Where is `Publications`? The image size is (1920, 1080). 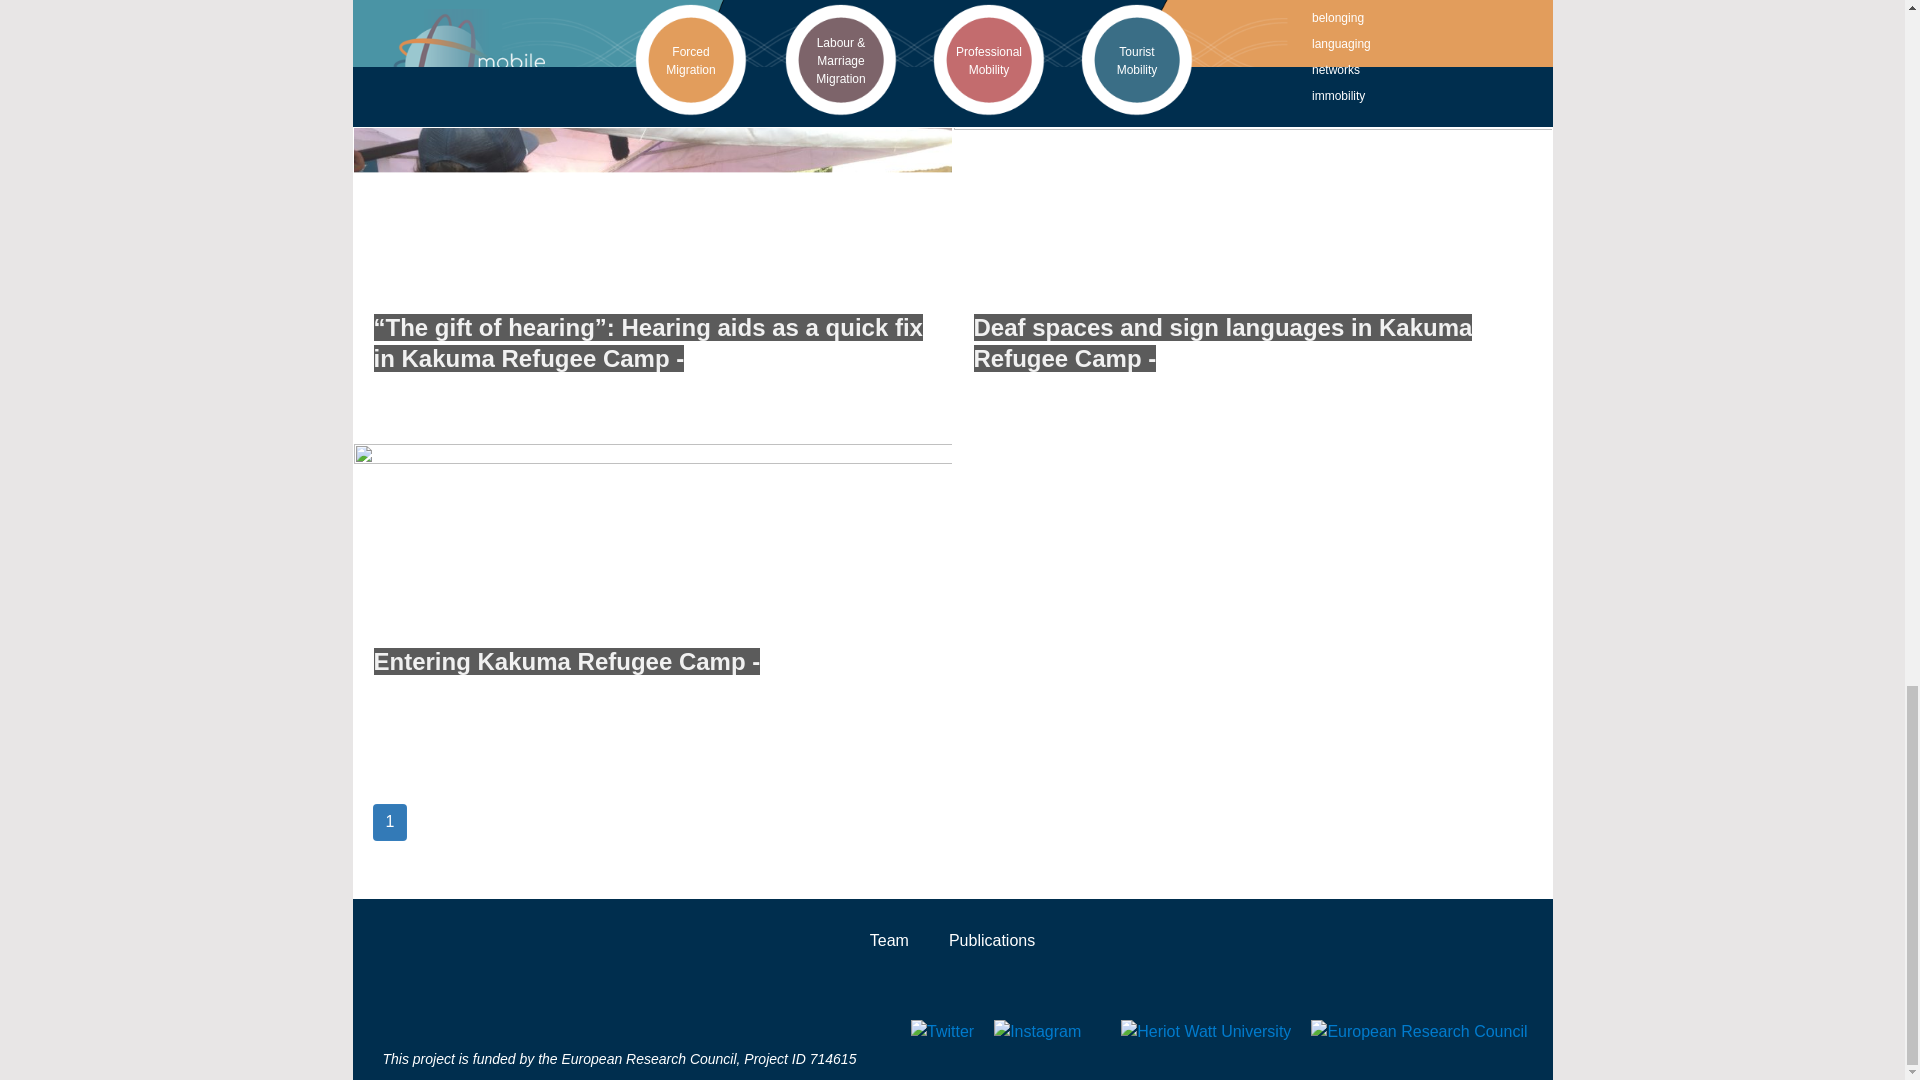
Publications is located at coordinates (991, 940).